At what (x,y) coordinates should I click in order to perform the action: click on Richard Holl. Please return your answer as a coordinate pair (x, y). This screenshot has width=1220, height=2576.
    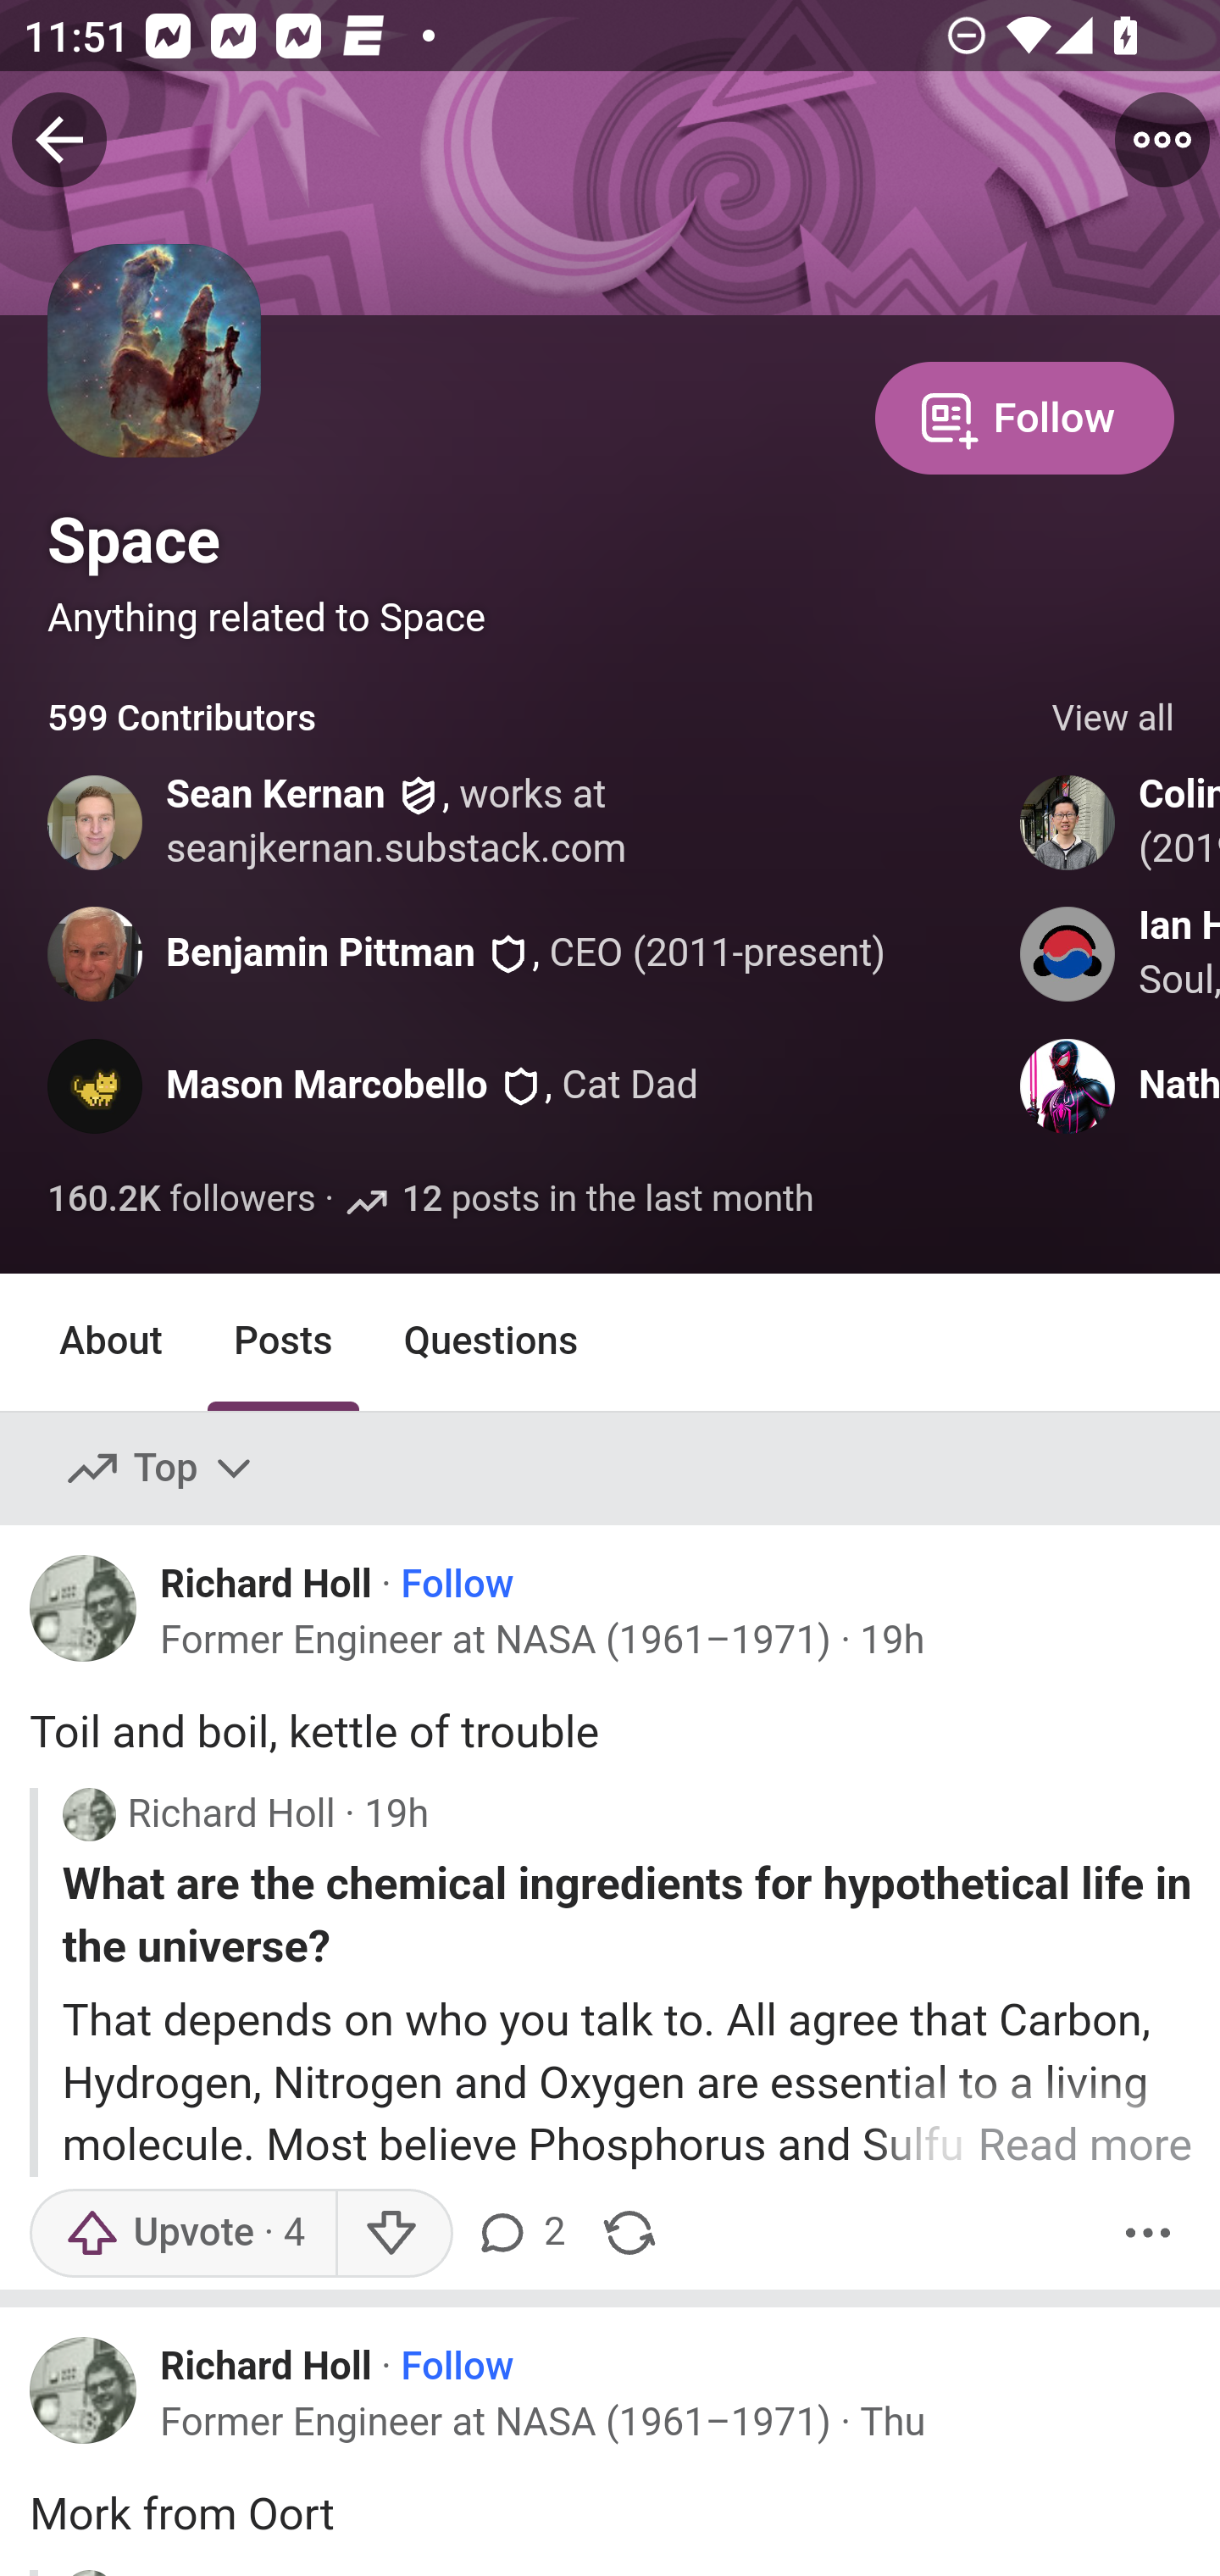
    Looking at the image, I should click on (266, 2366).